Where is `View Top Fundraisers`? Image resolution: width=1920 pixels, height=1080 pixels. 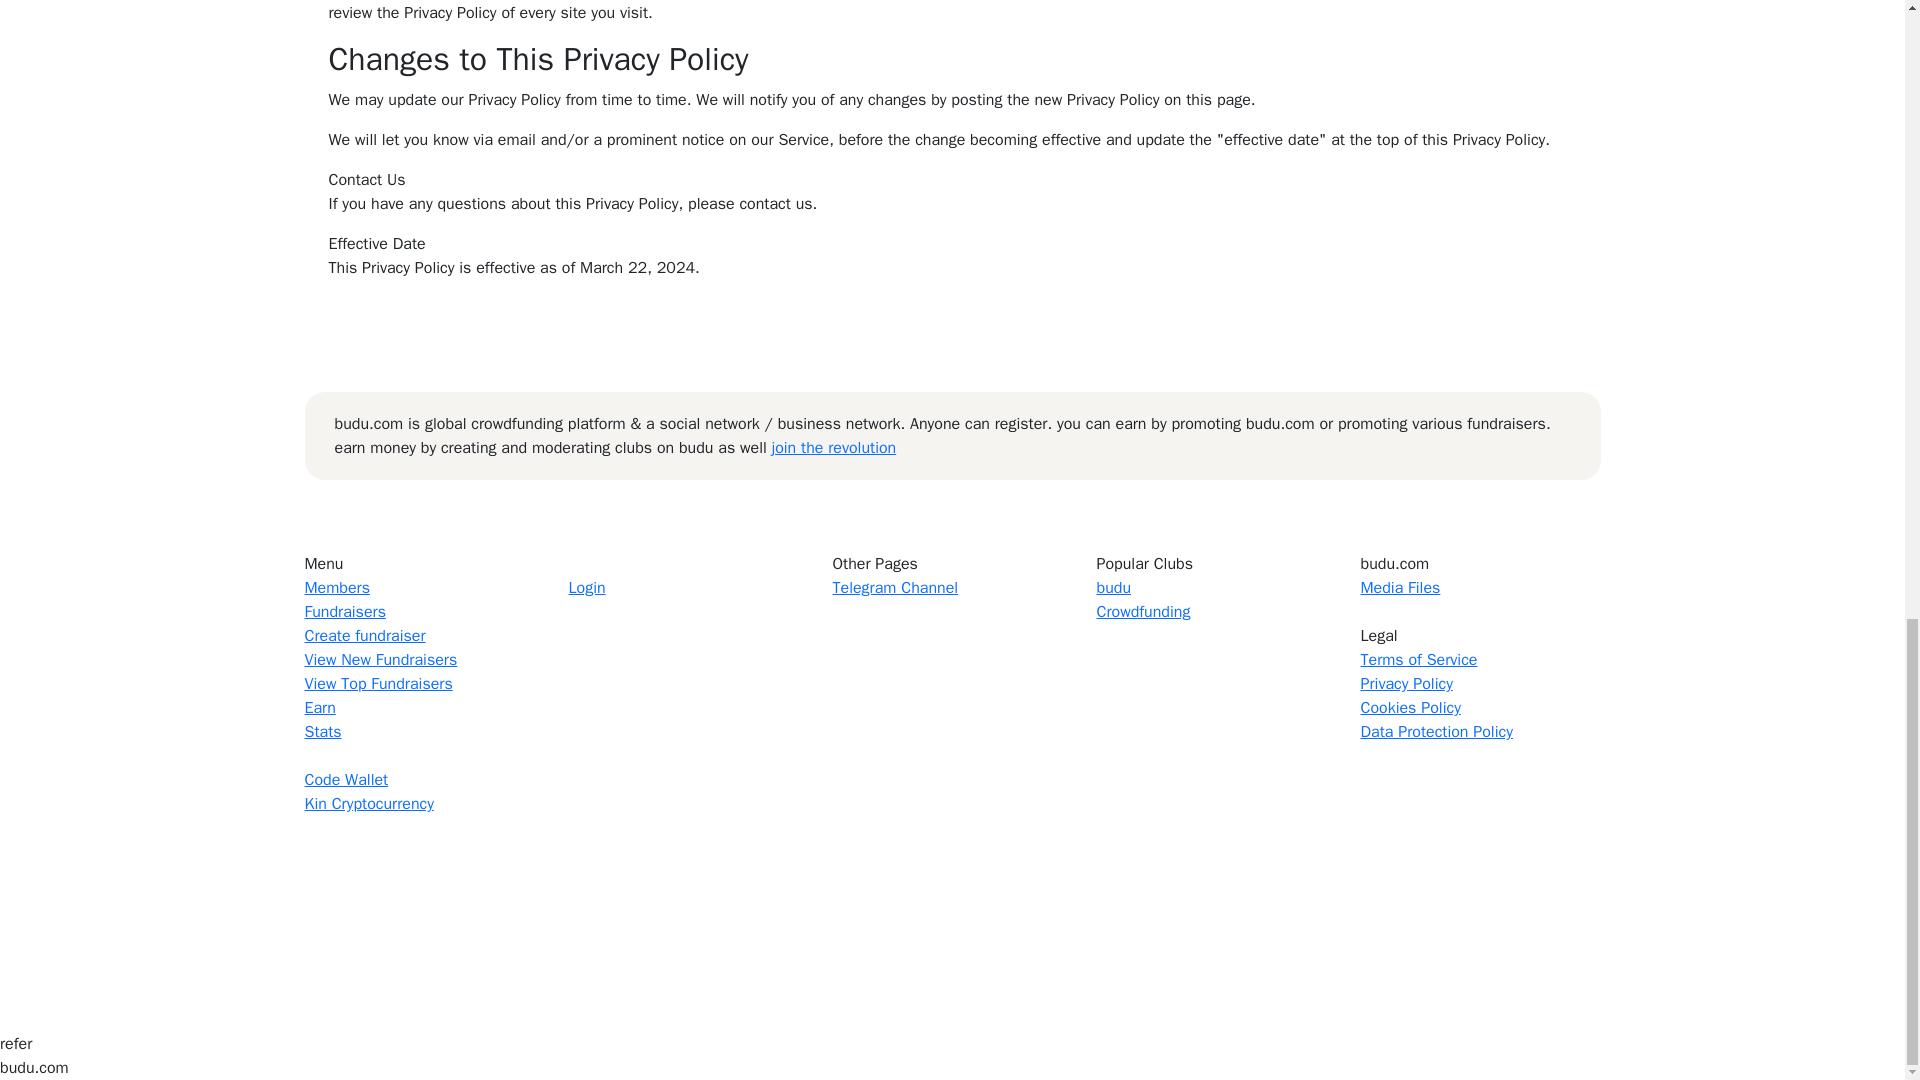 View Top Fundraisers is located at coordinates (377, 684).